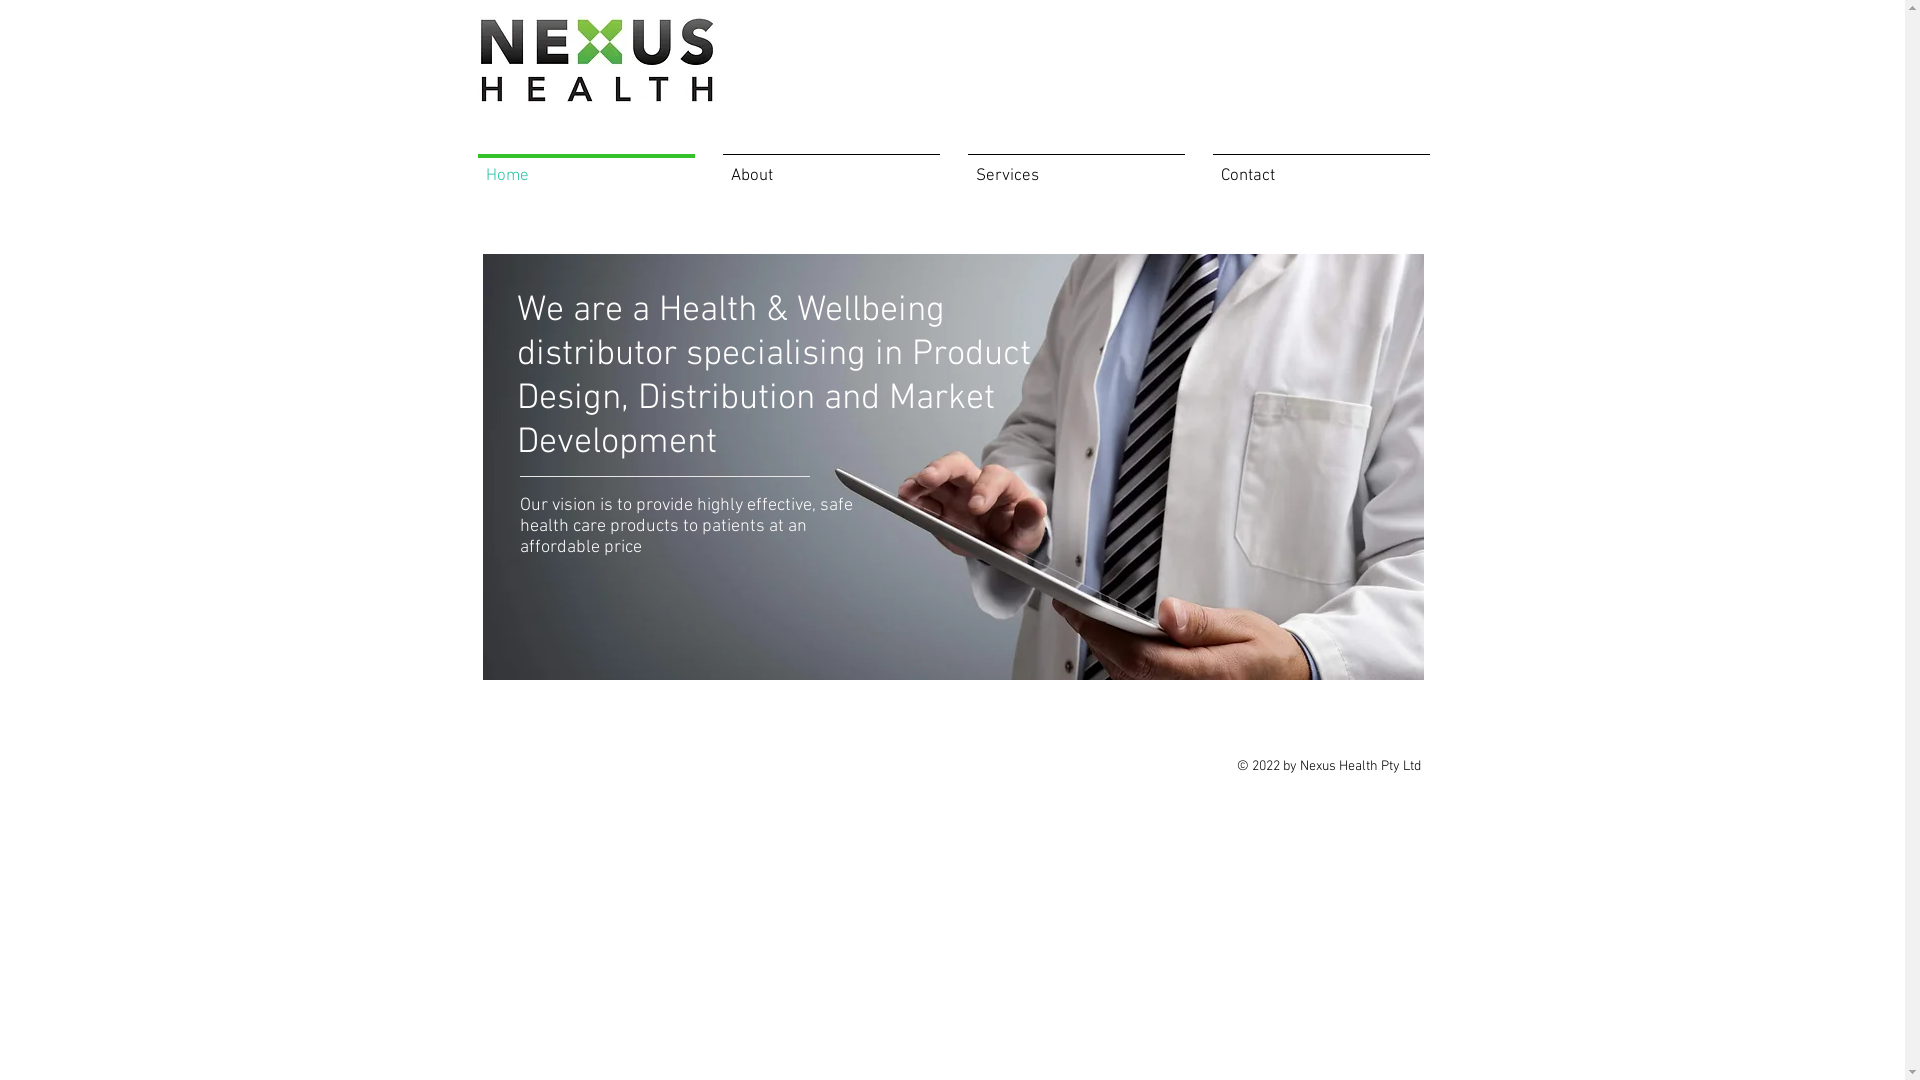  Describe the element at coordinates (1320, 168) in the screenshot. I see `Contact` at that location.